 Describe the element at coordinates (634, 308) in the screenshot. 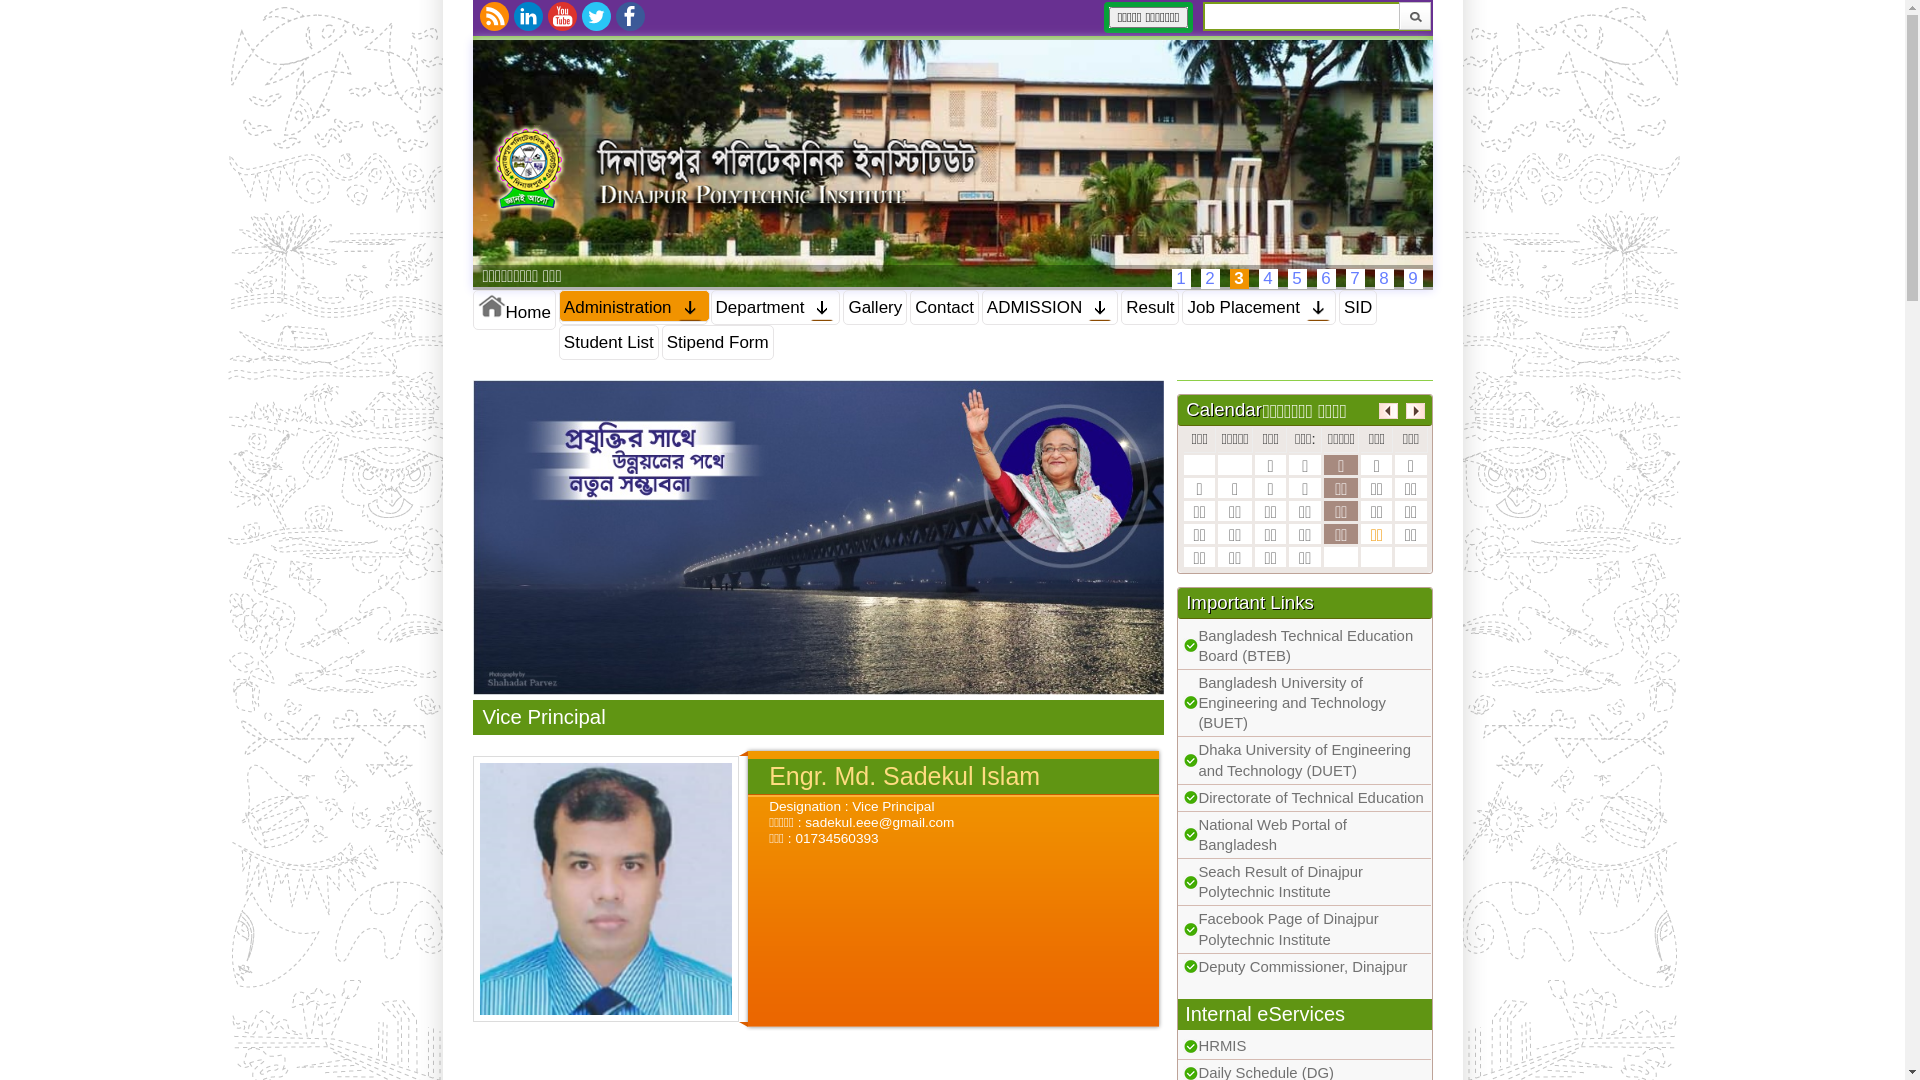

I see `Administration` at that location.